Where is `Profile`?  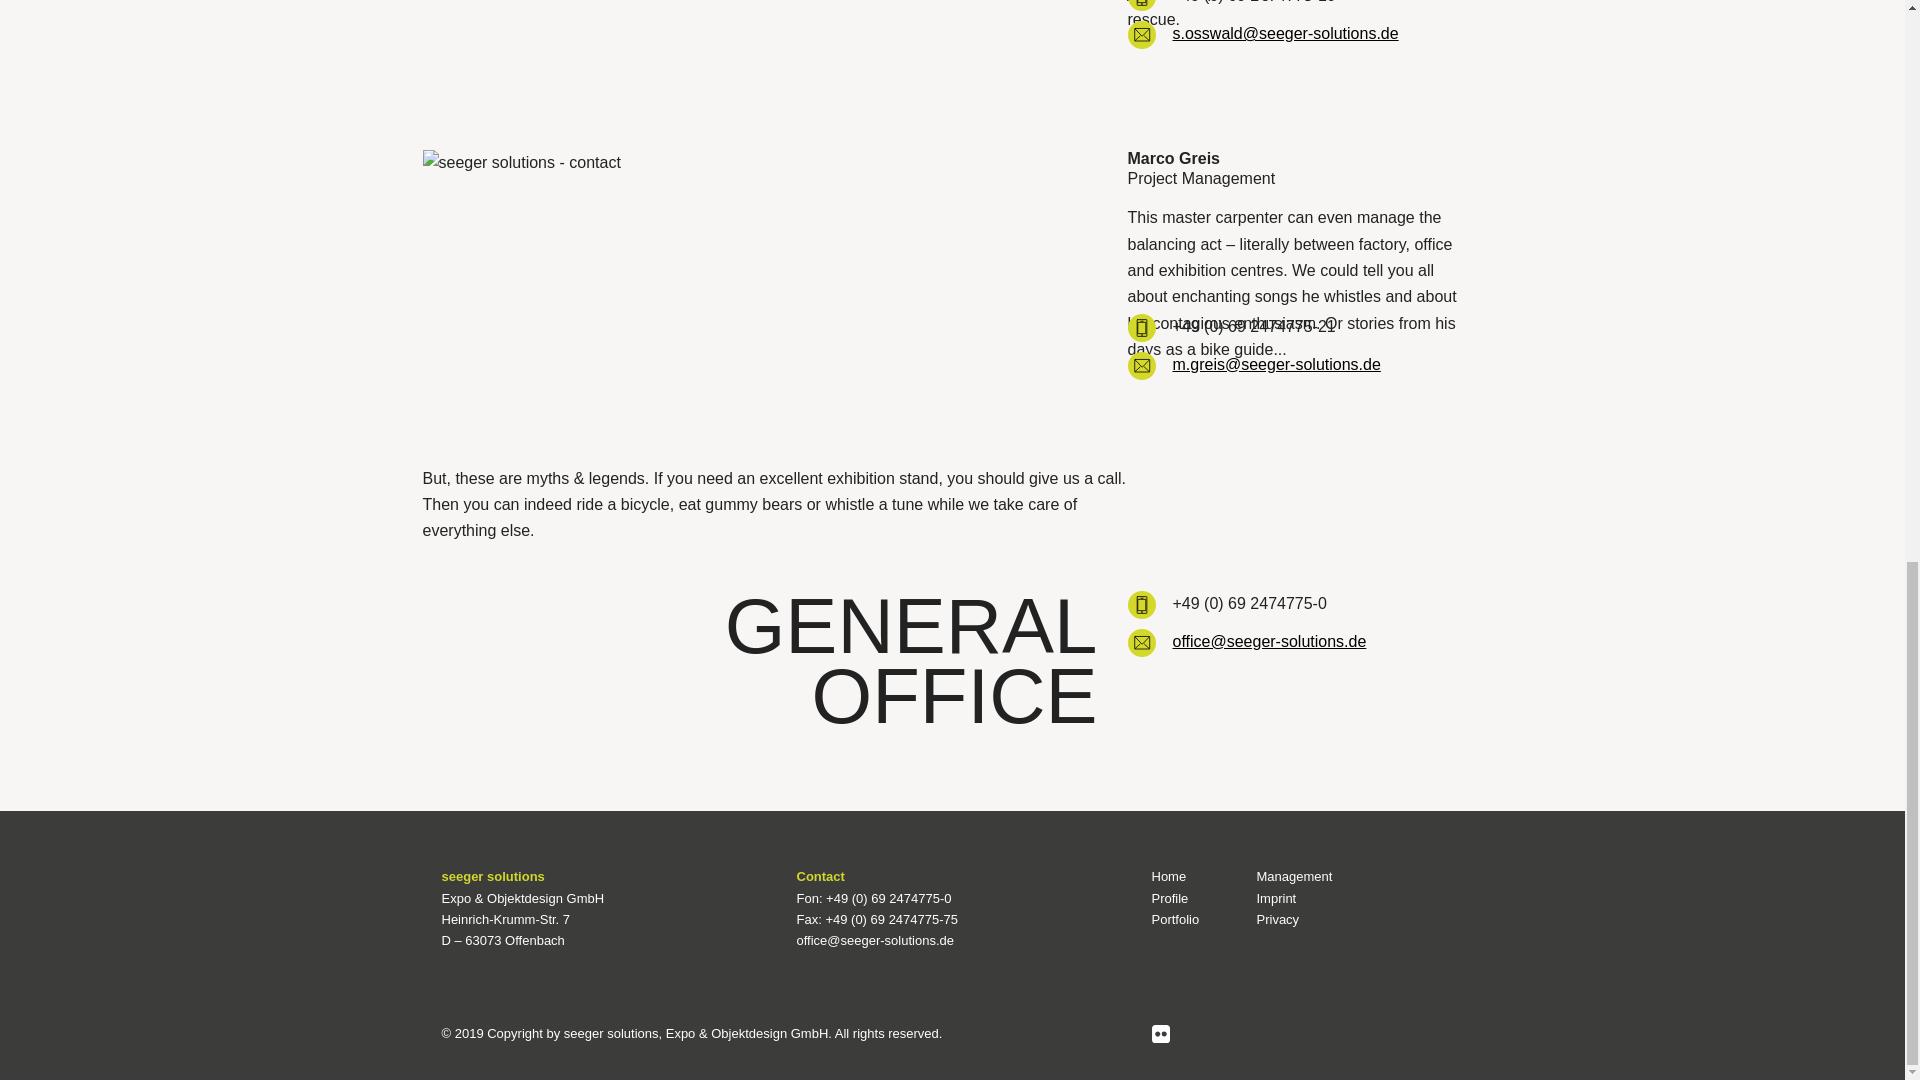 Profile is located at coordinates (1170, 898).